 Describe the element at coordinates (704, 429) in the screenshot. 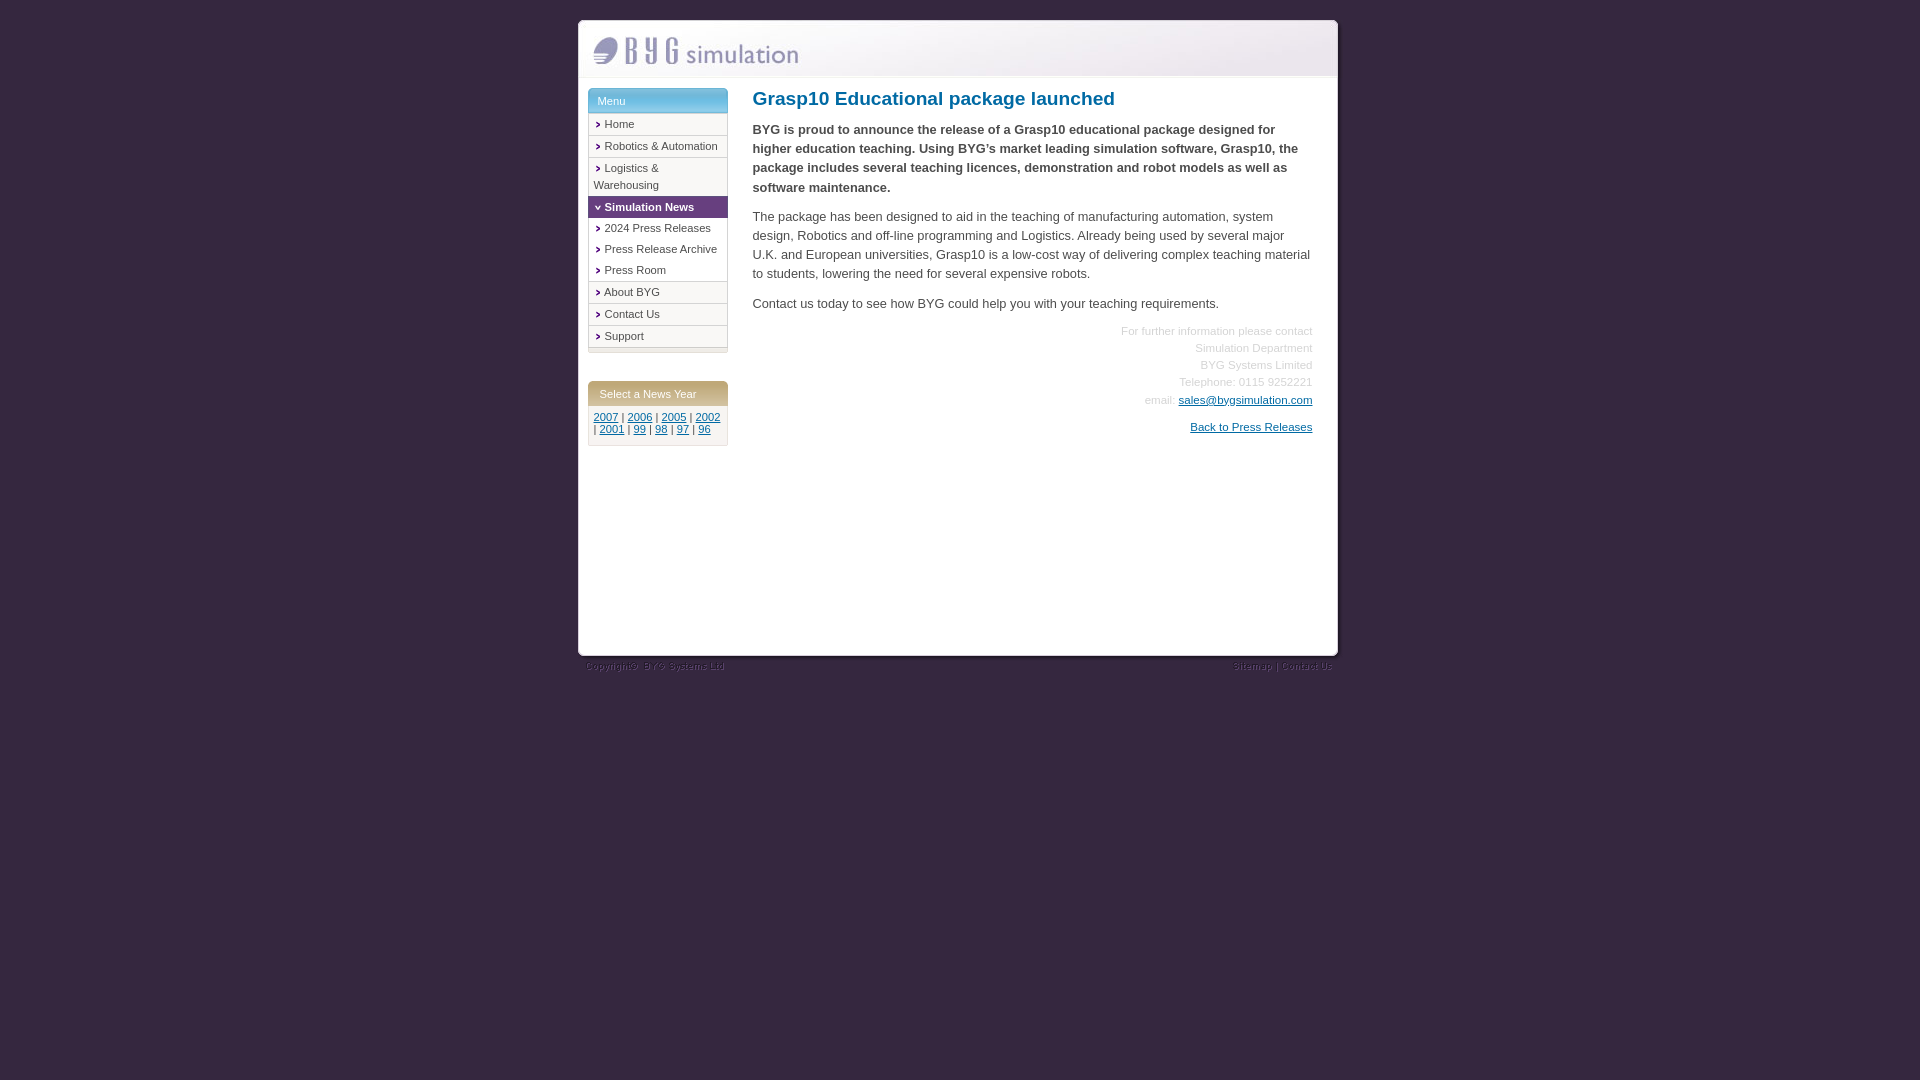

I see `96` at that location.